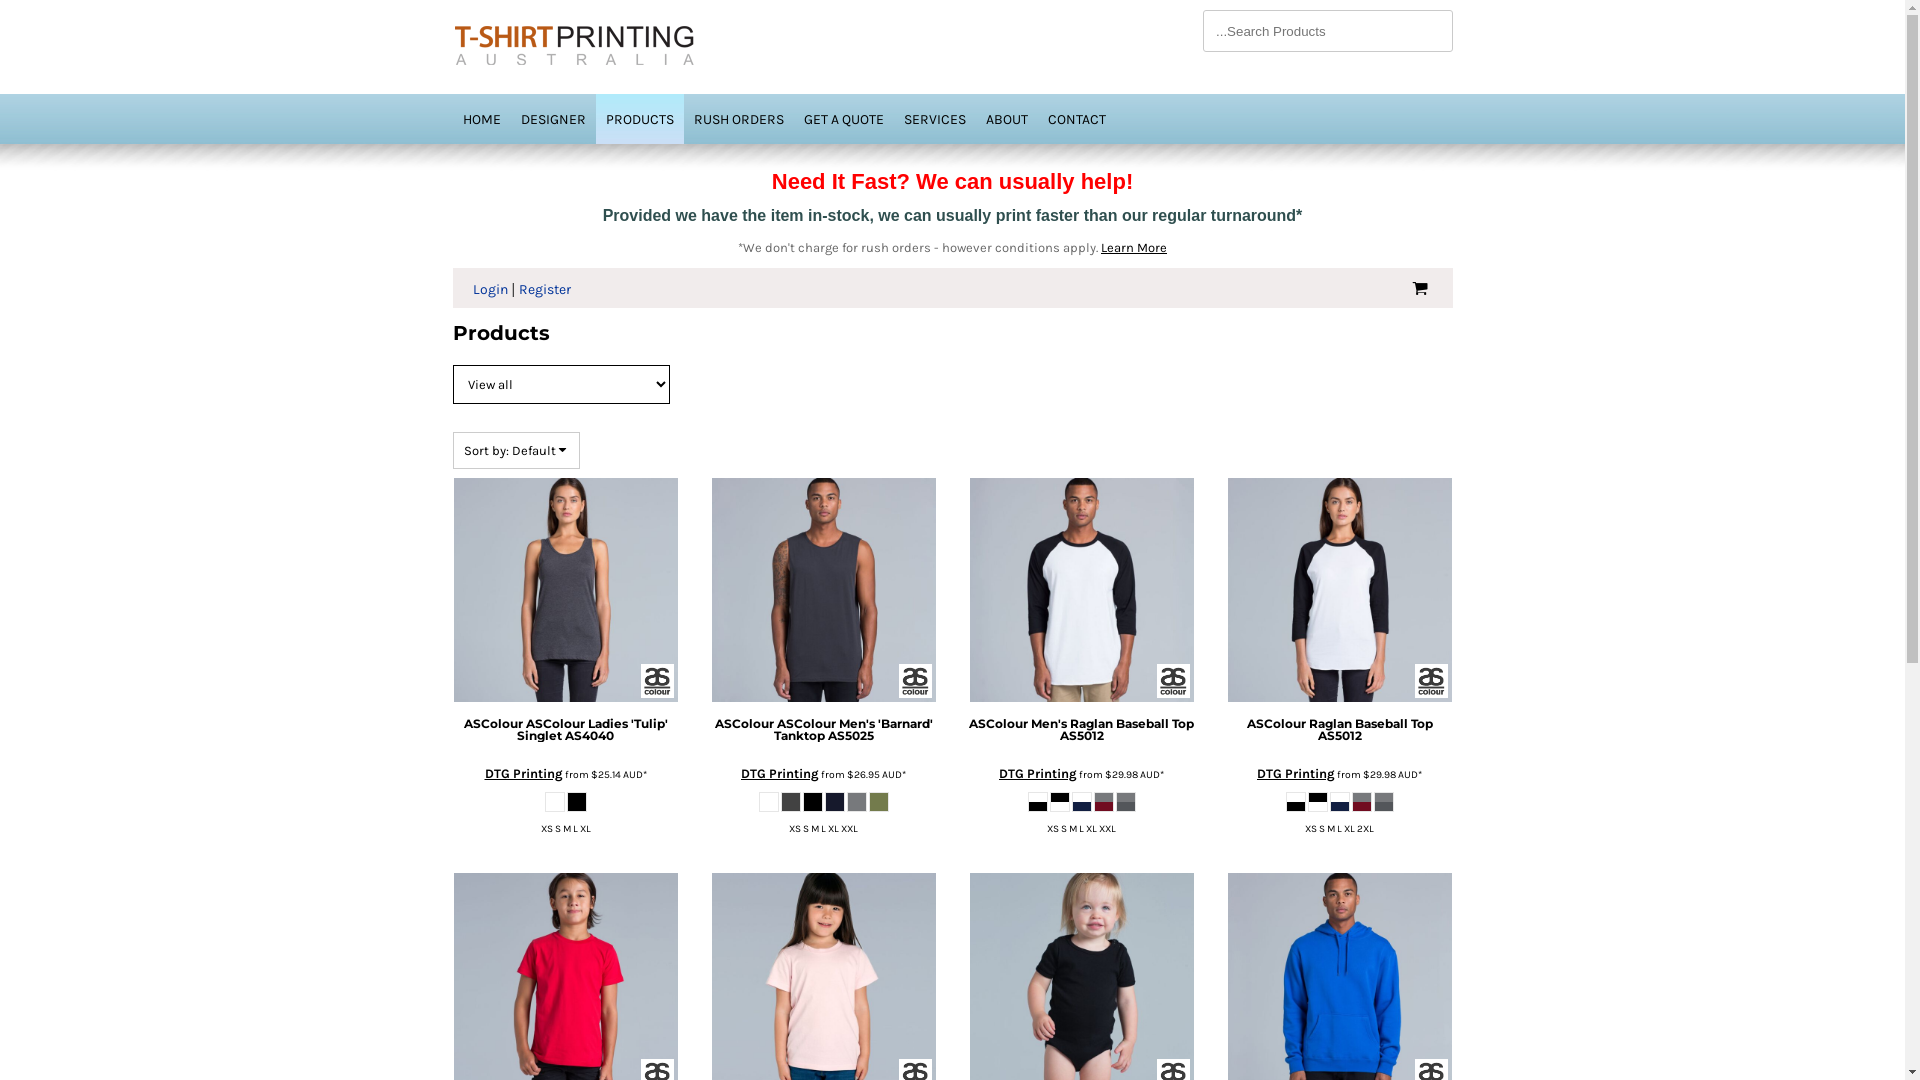  I want to click on DESIGNER, so click(552, 118).